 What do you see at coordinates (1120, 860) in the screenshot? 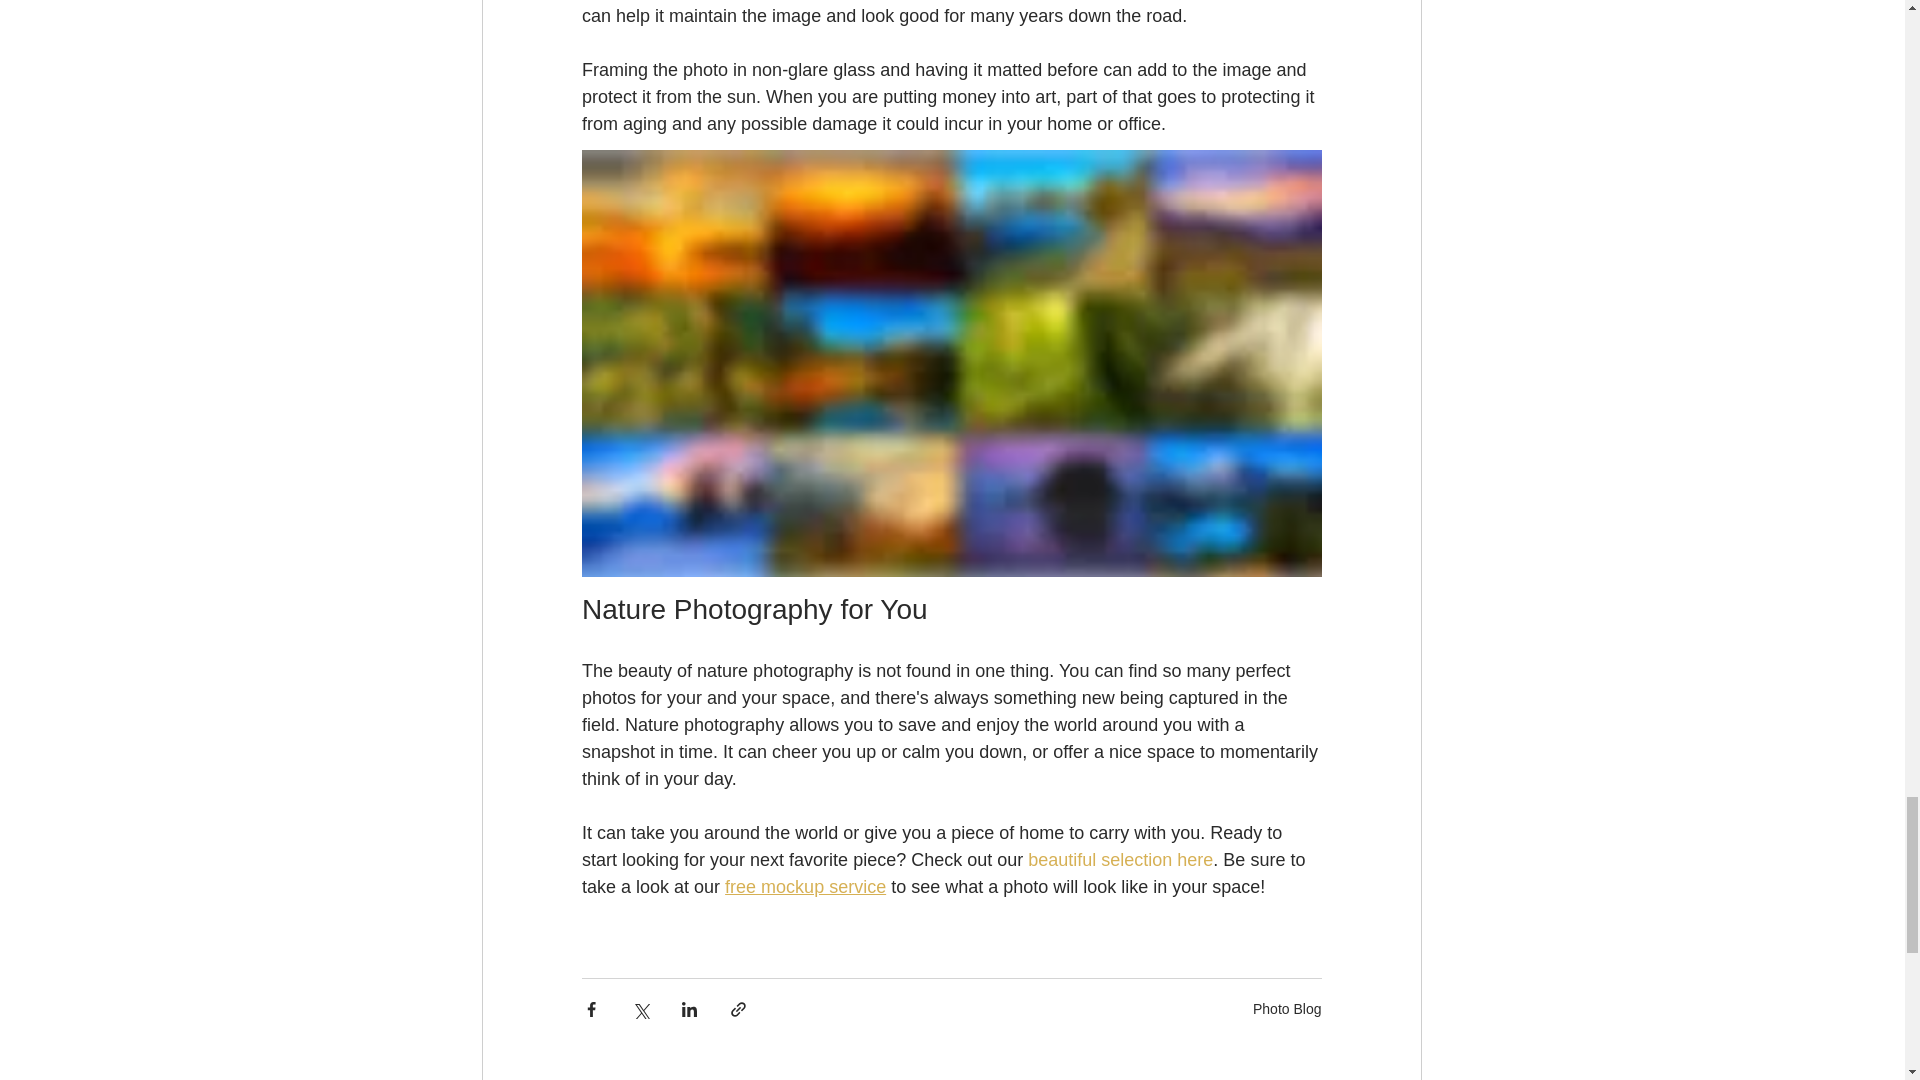
I see `beautiful selection here` at bounding box center [1120, 860].